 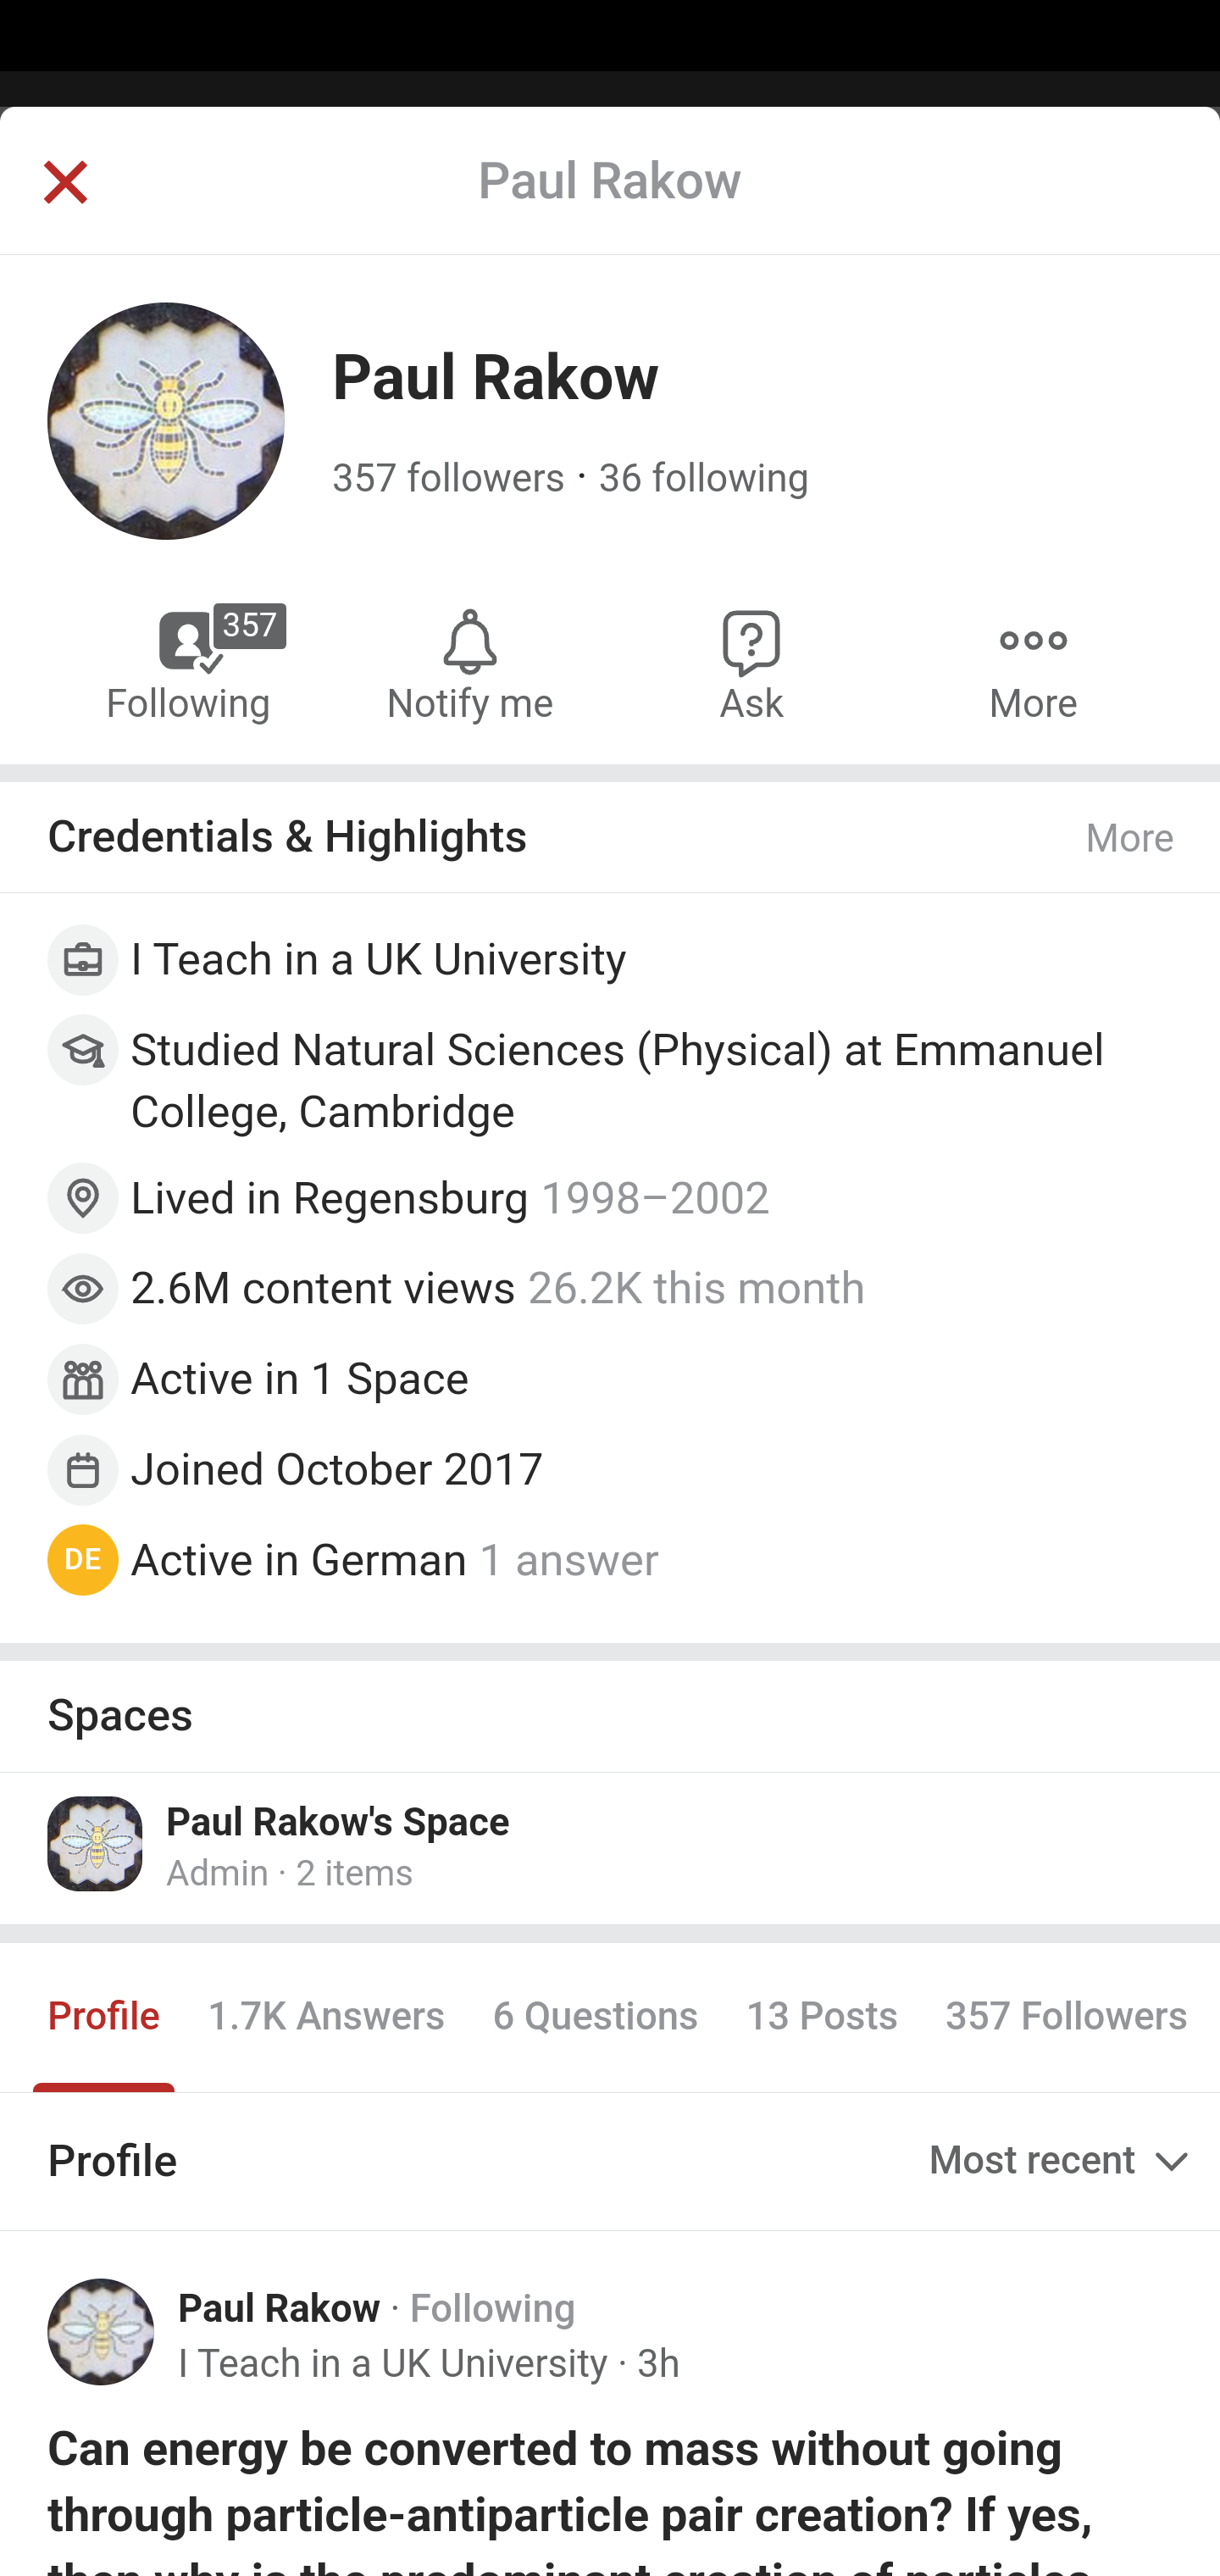 I want to click on Paul Rakow, so click(x=280, y=2309).